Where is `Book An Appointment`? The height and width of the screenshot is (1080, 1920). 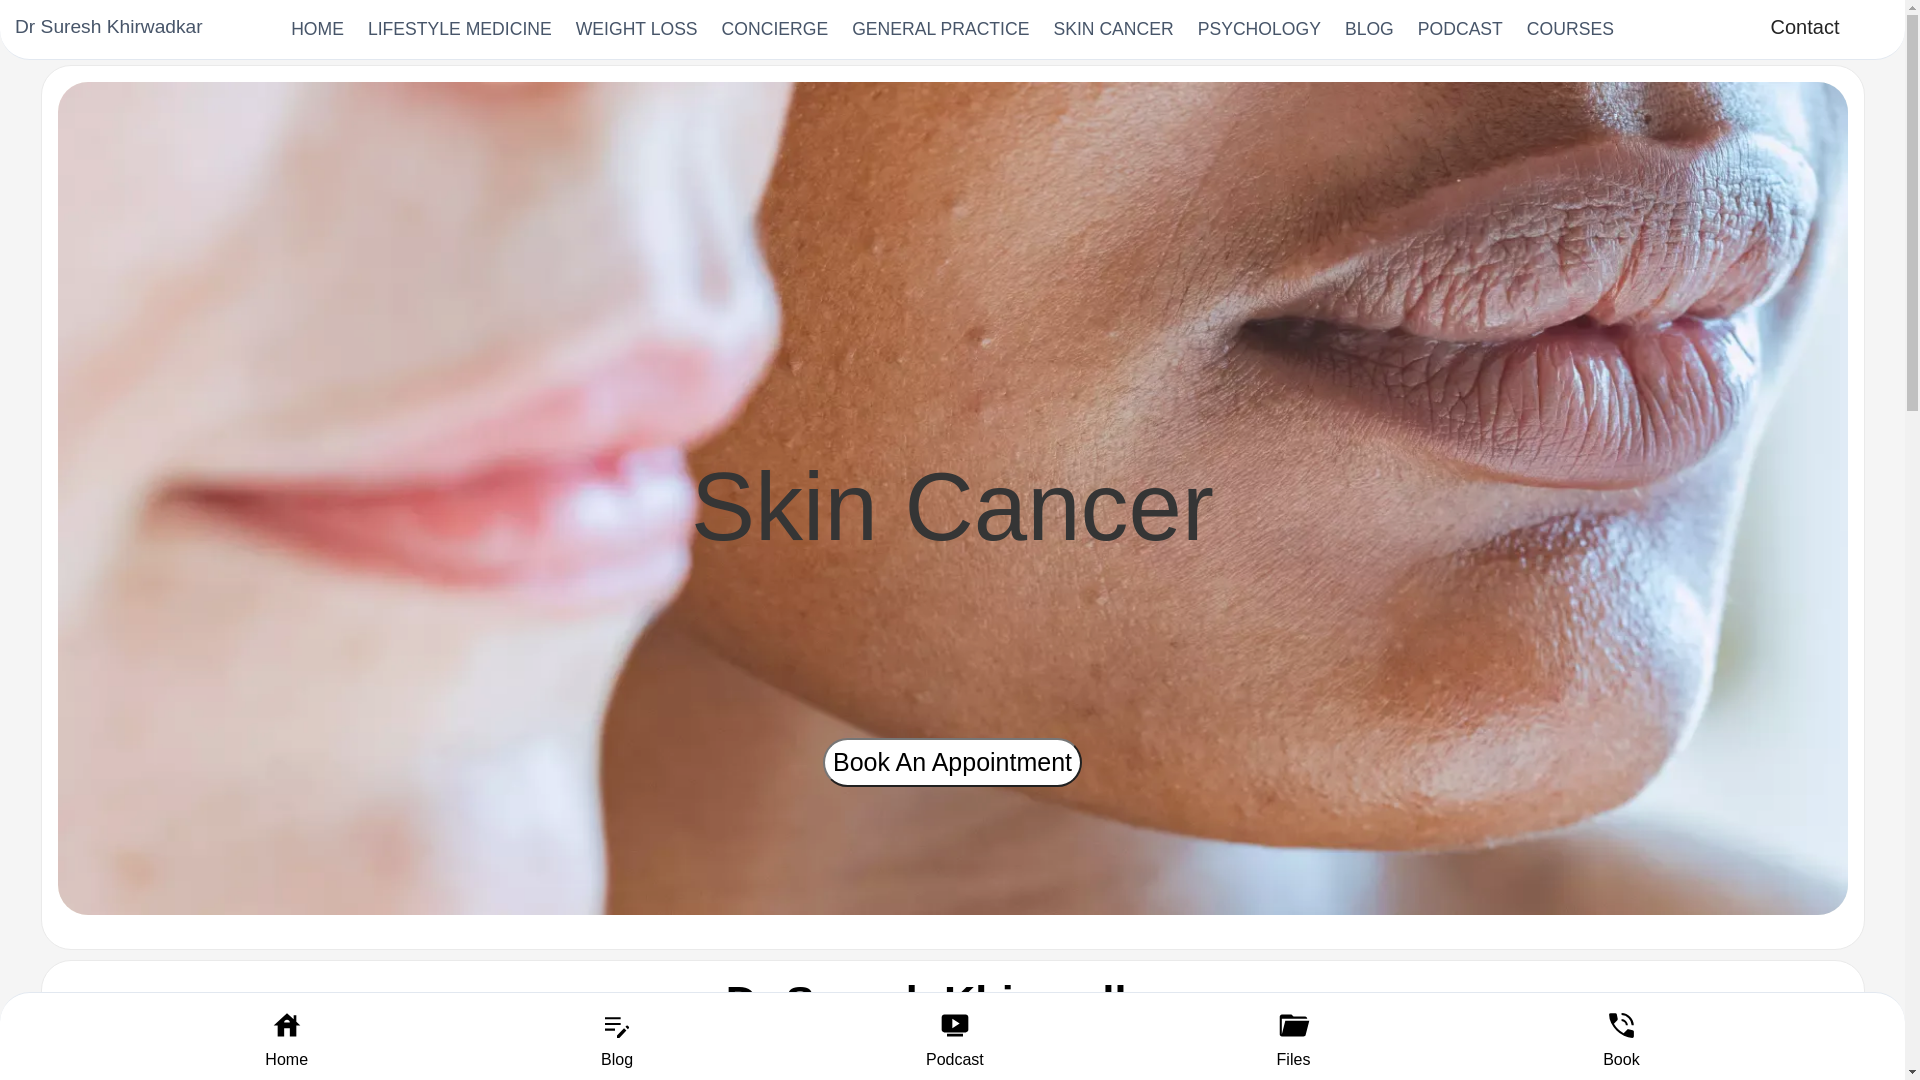 Book An Appointment is located at coordinates (952, 762).